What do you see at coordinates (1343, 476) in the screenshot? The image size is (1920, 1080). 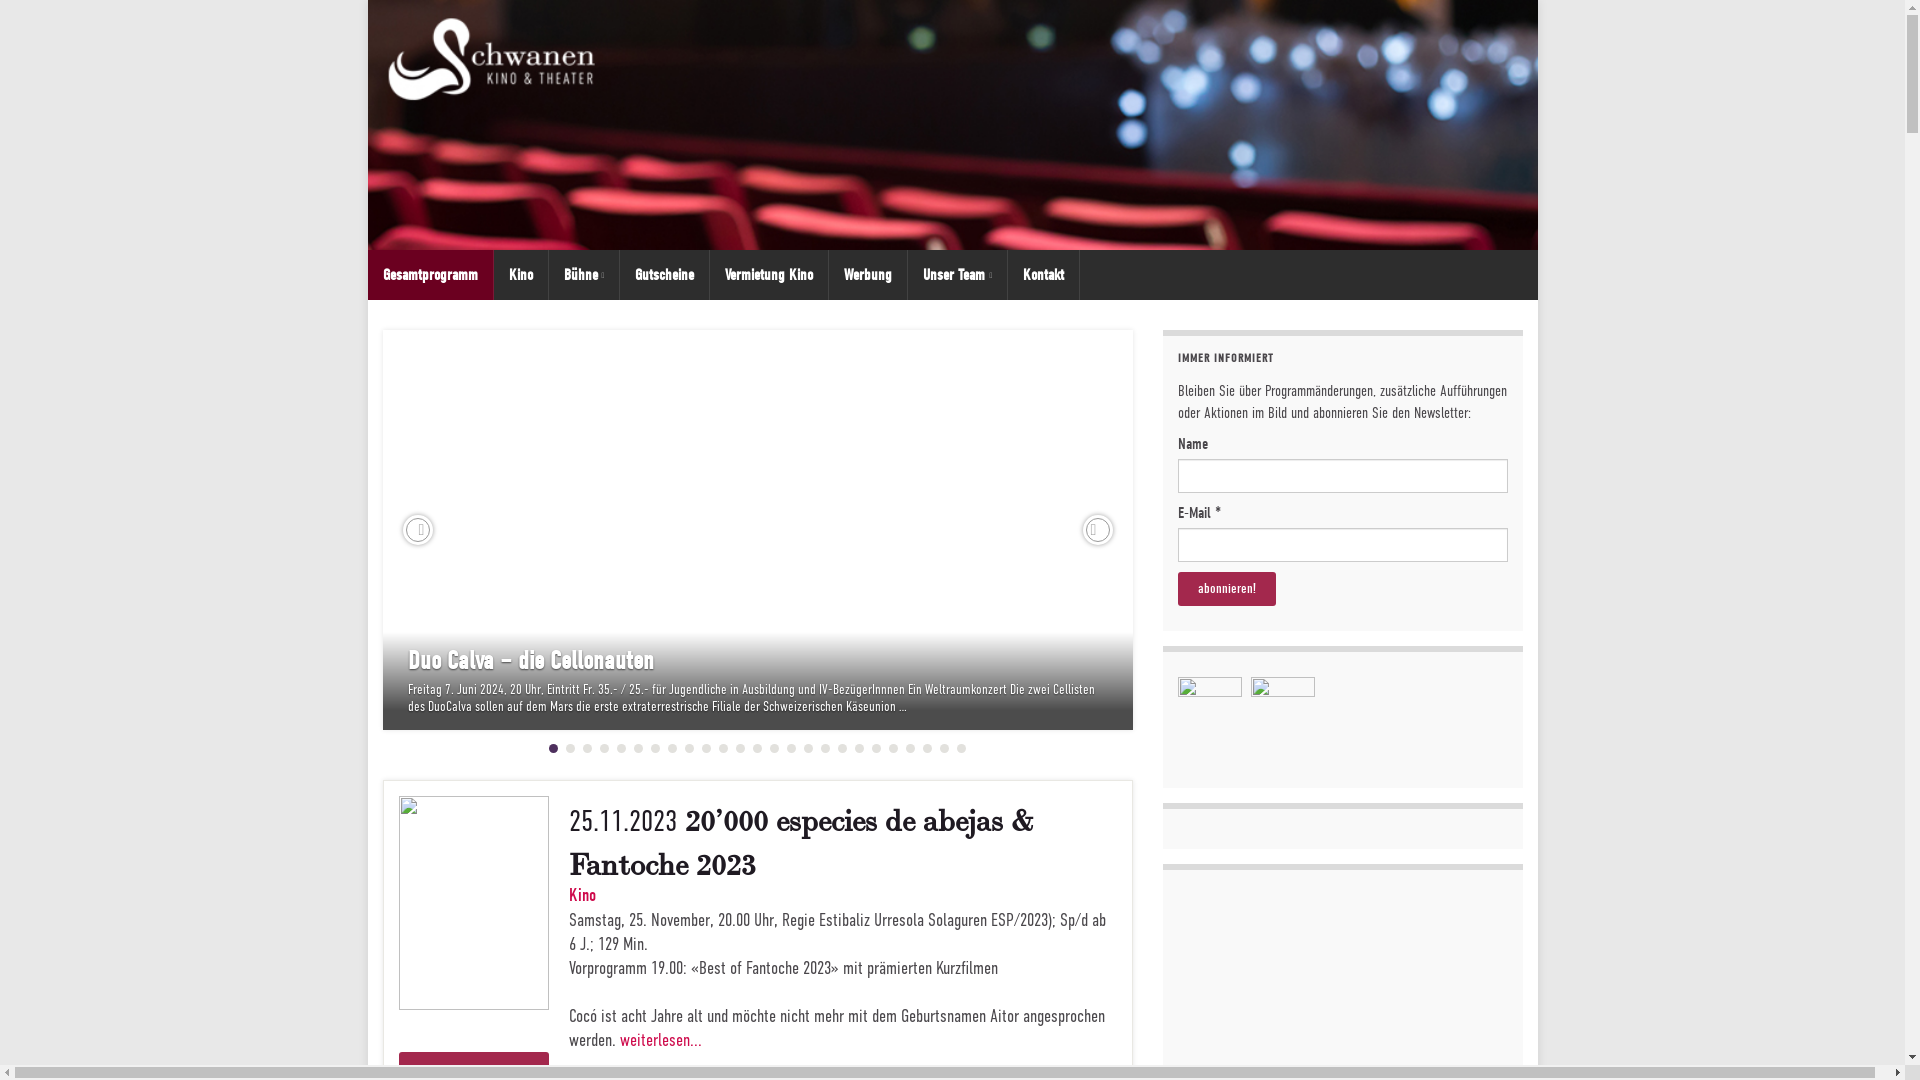 I see `Name` at bounding box center [1343, 476].